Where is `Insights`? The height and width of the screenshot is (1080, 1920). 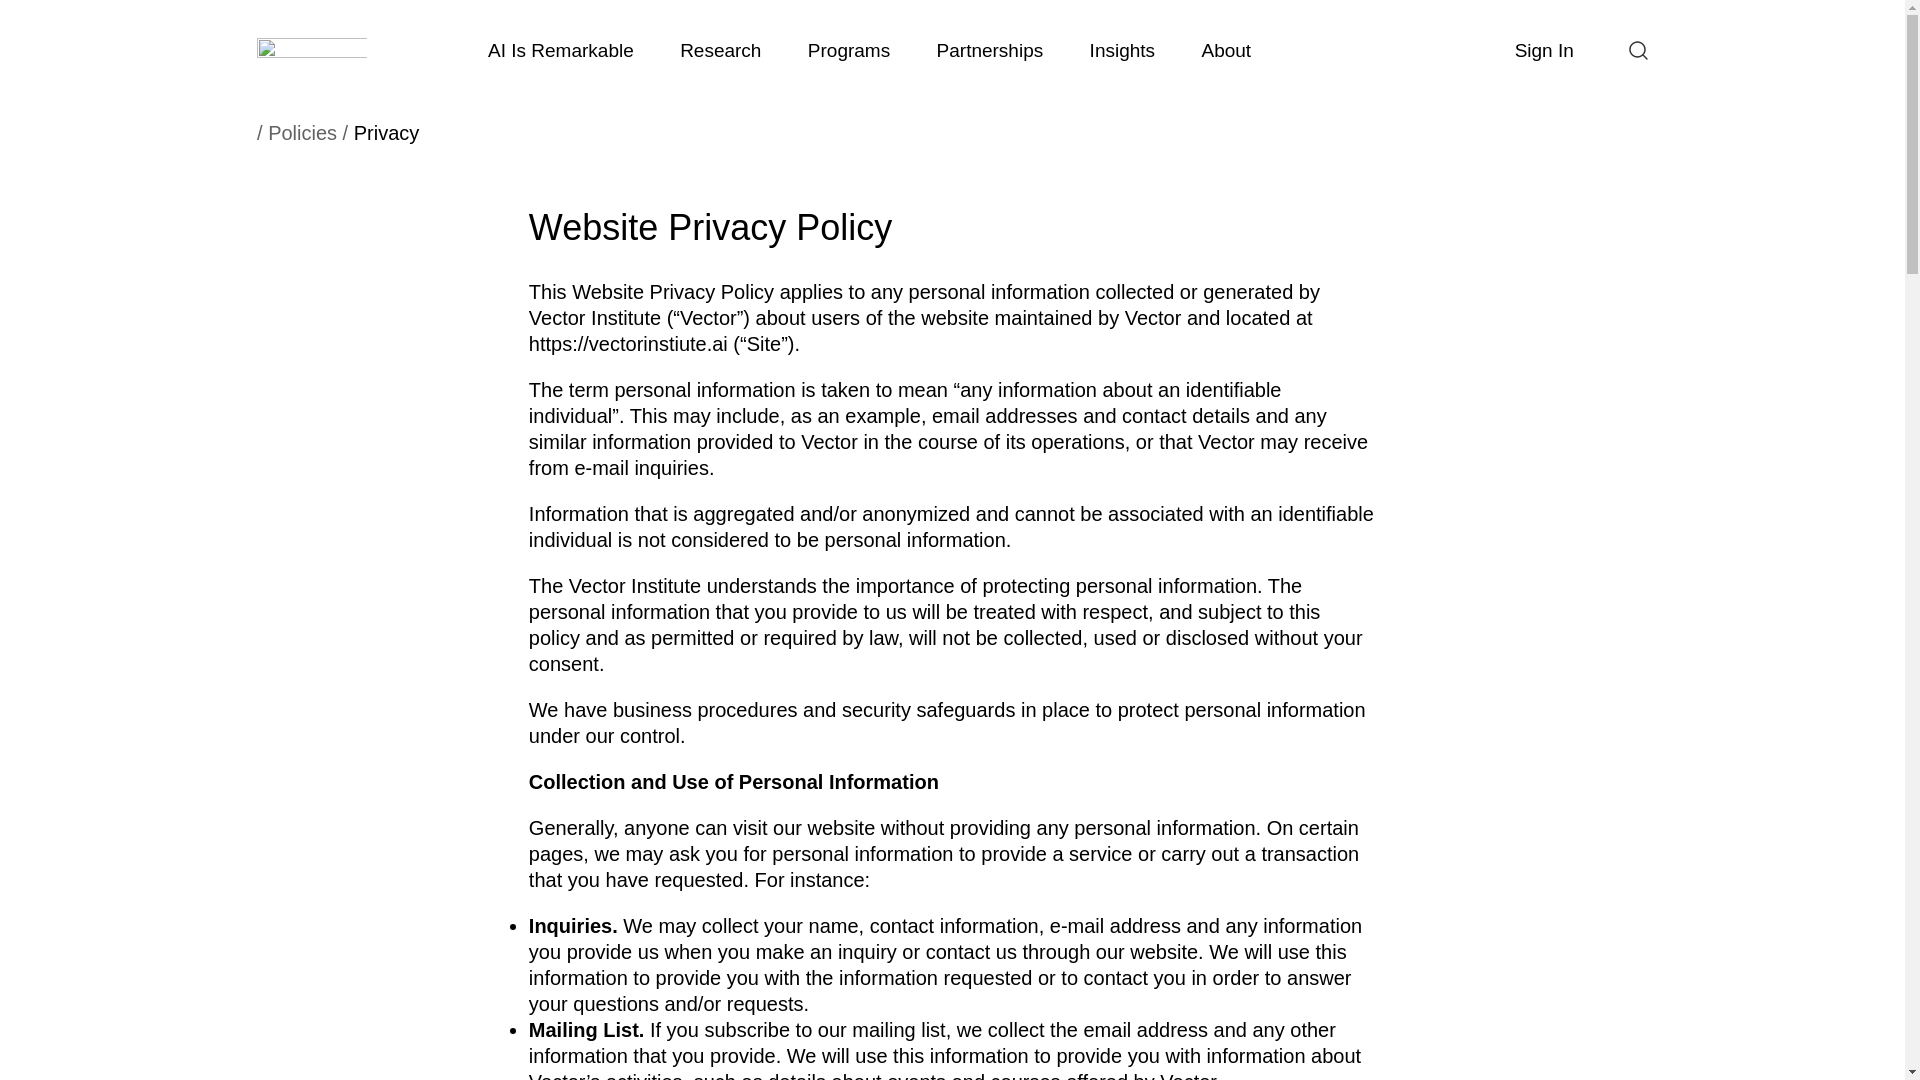 Insights is located at coordinates (1121, 50).